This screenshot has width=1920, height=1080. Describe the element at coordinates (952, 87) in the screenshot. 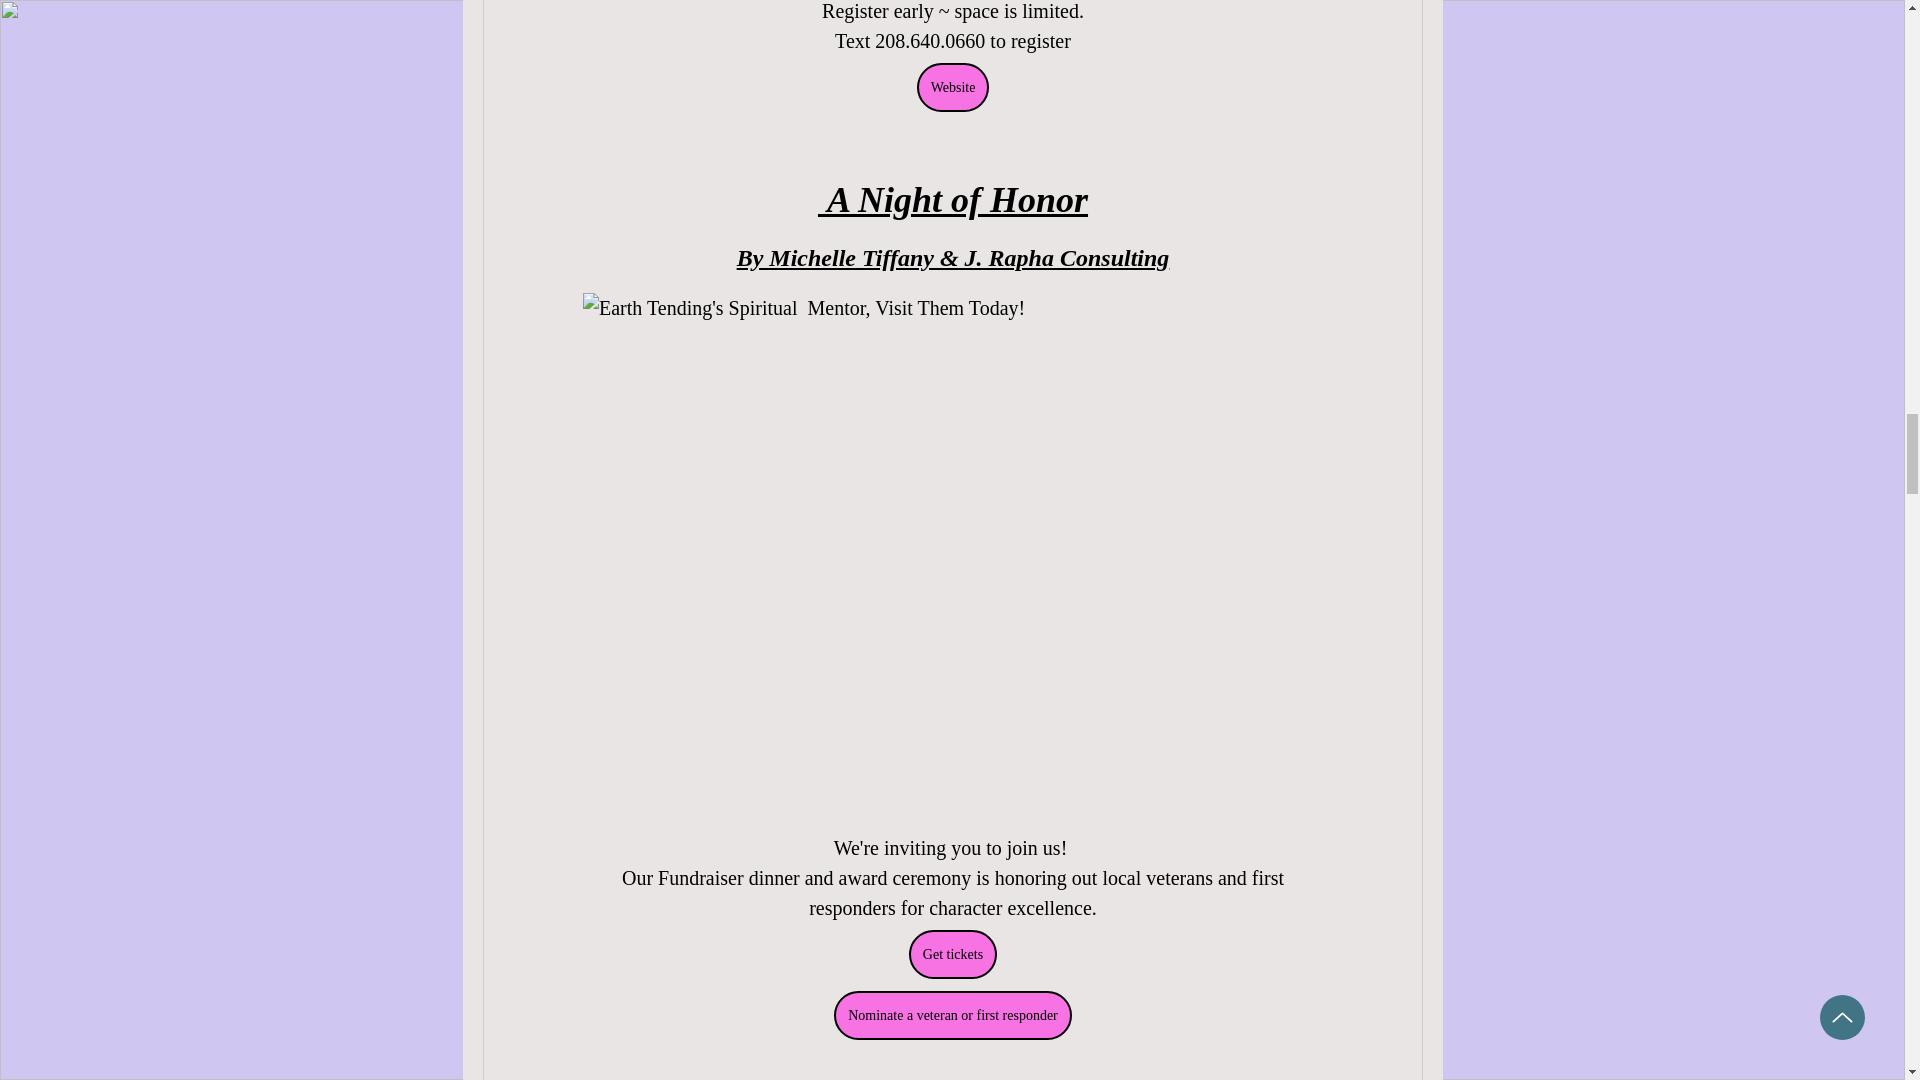

I see `Website` at that location.